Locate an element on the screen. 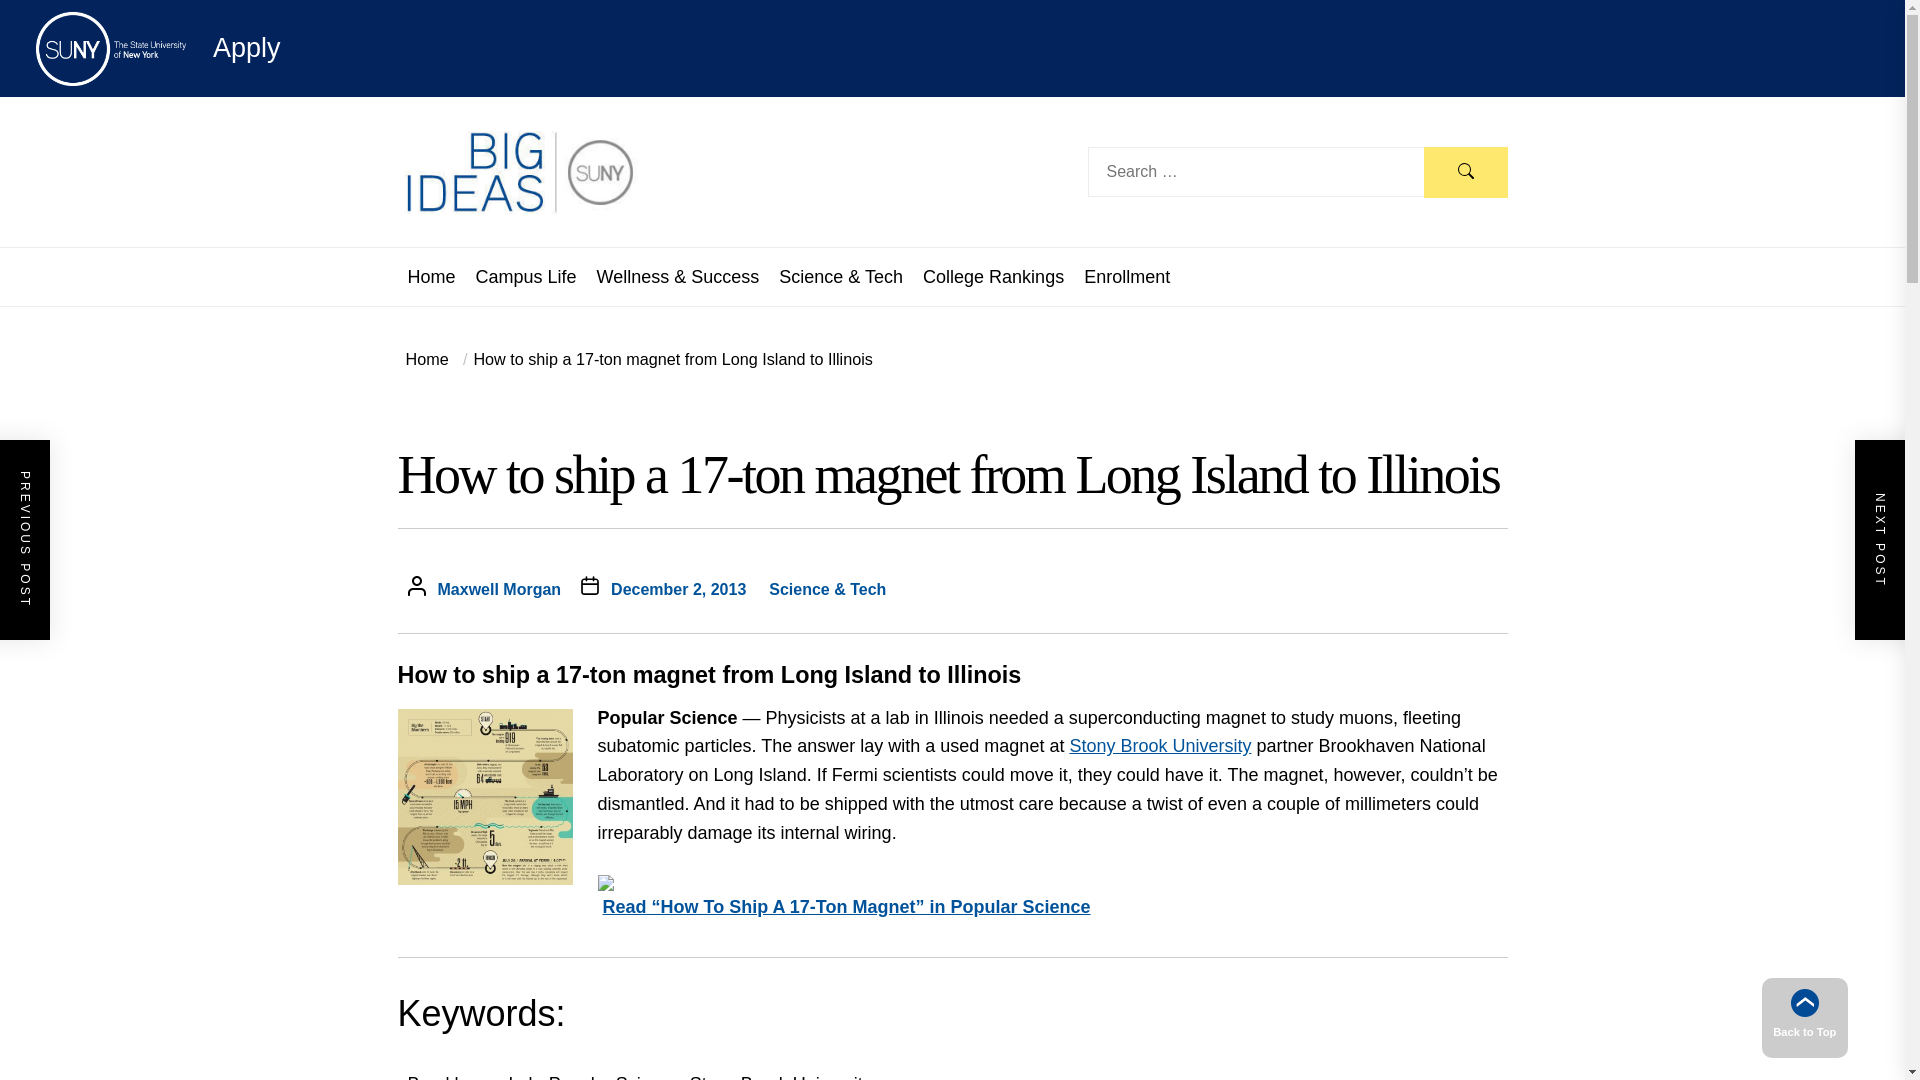 The image size is (1920, 1080). Maxwell Morgan is located at coordinates (500, 590).